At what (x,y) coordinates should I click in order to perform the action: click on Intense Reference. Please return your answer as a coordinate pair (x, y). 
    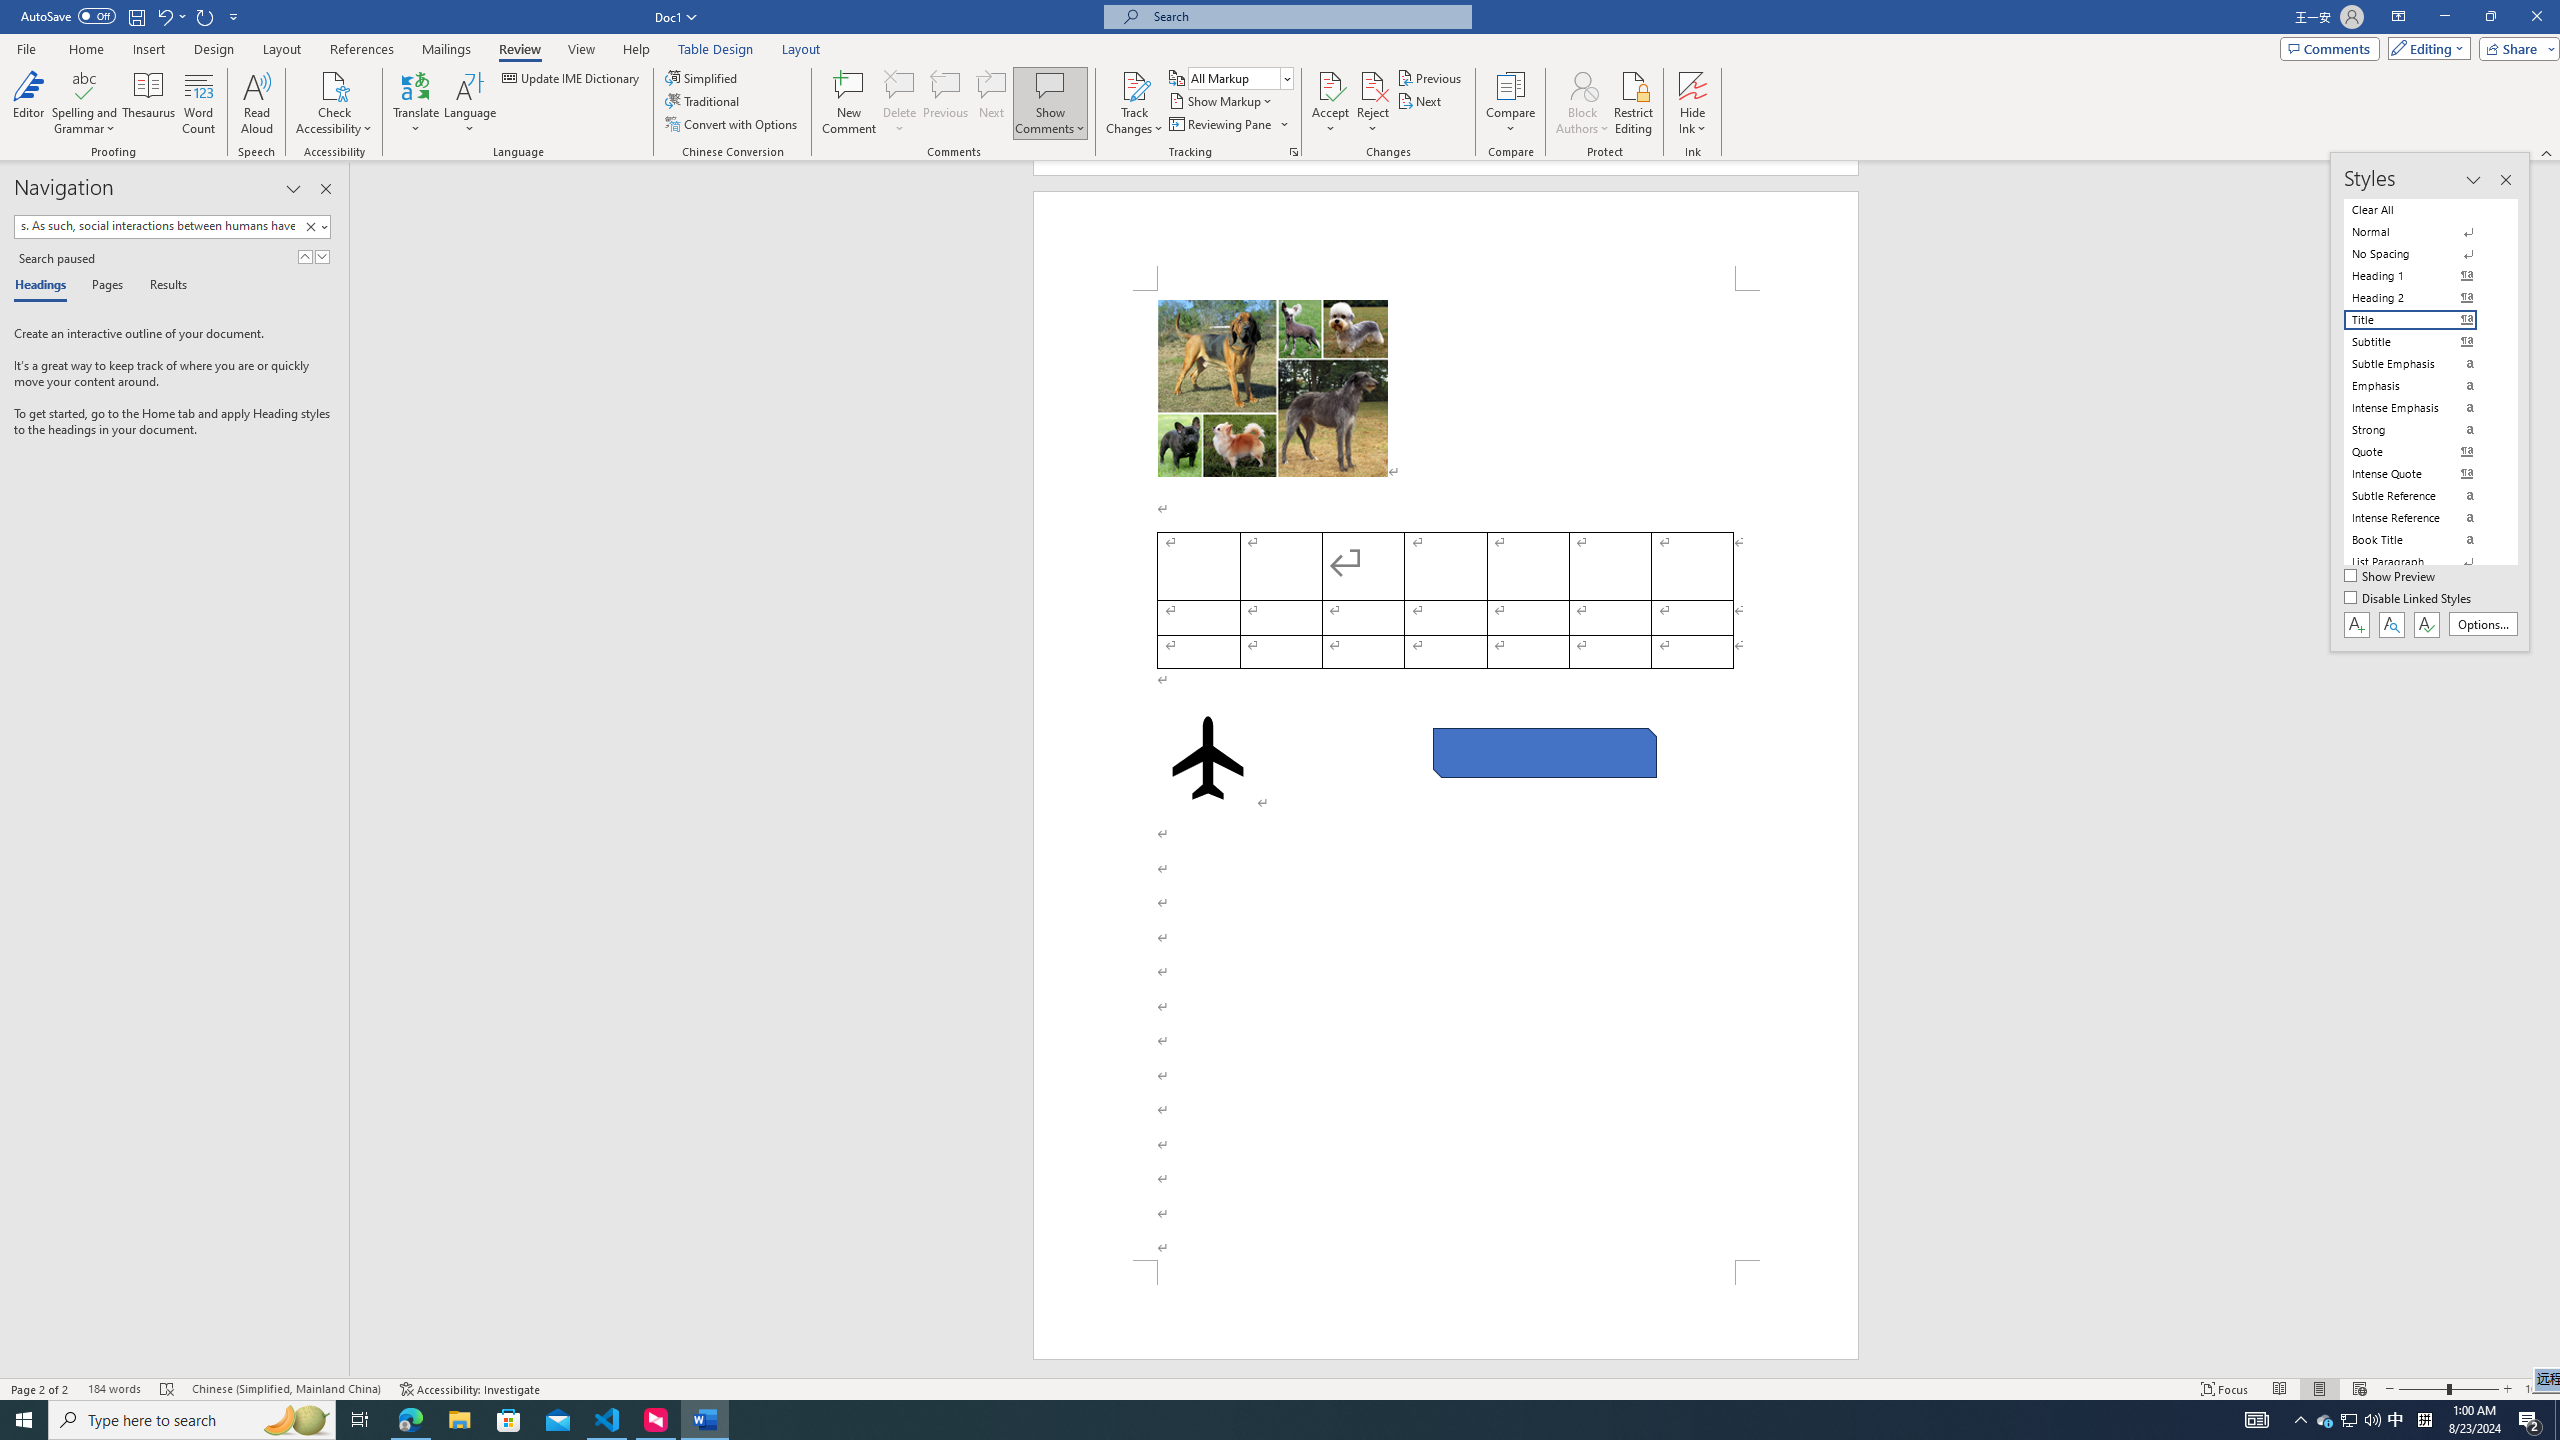
    Looking at the image, I should click on (2422, 517).